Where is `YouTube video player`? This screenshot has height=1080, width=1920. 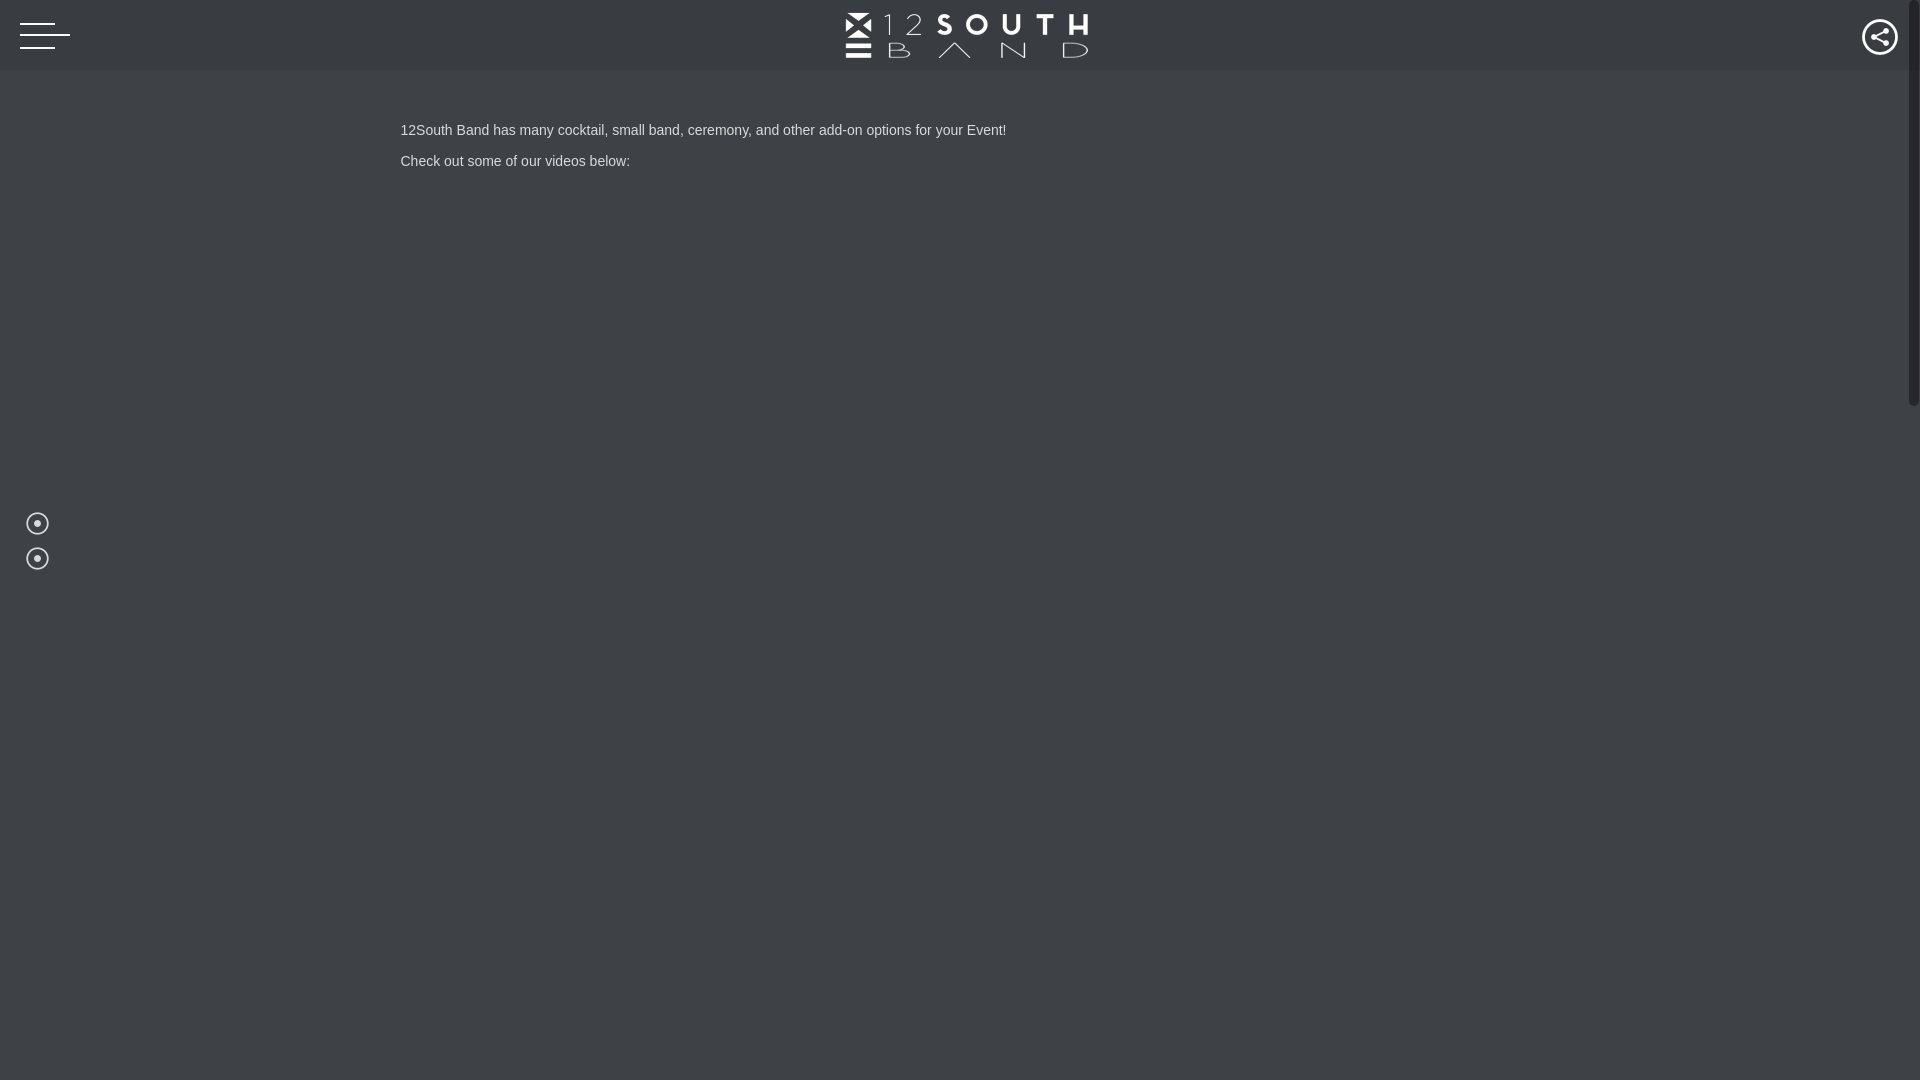
YouTube video player is located at coordinates (960, 486).